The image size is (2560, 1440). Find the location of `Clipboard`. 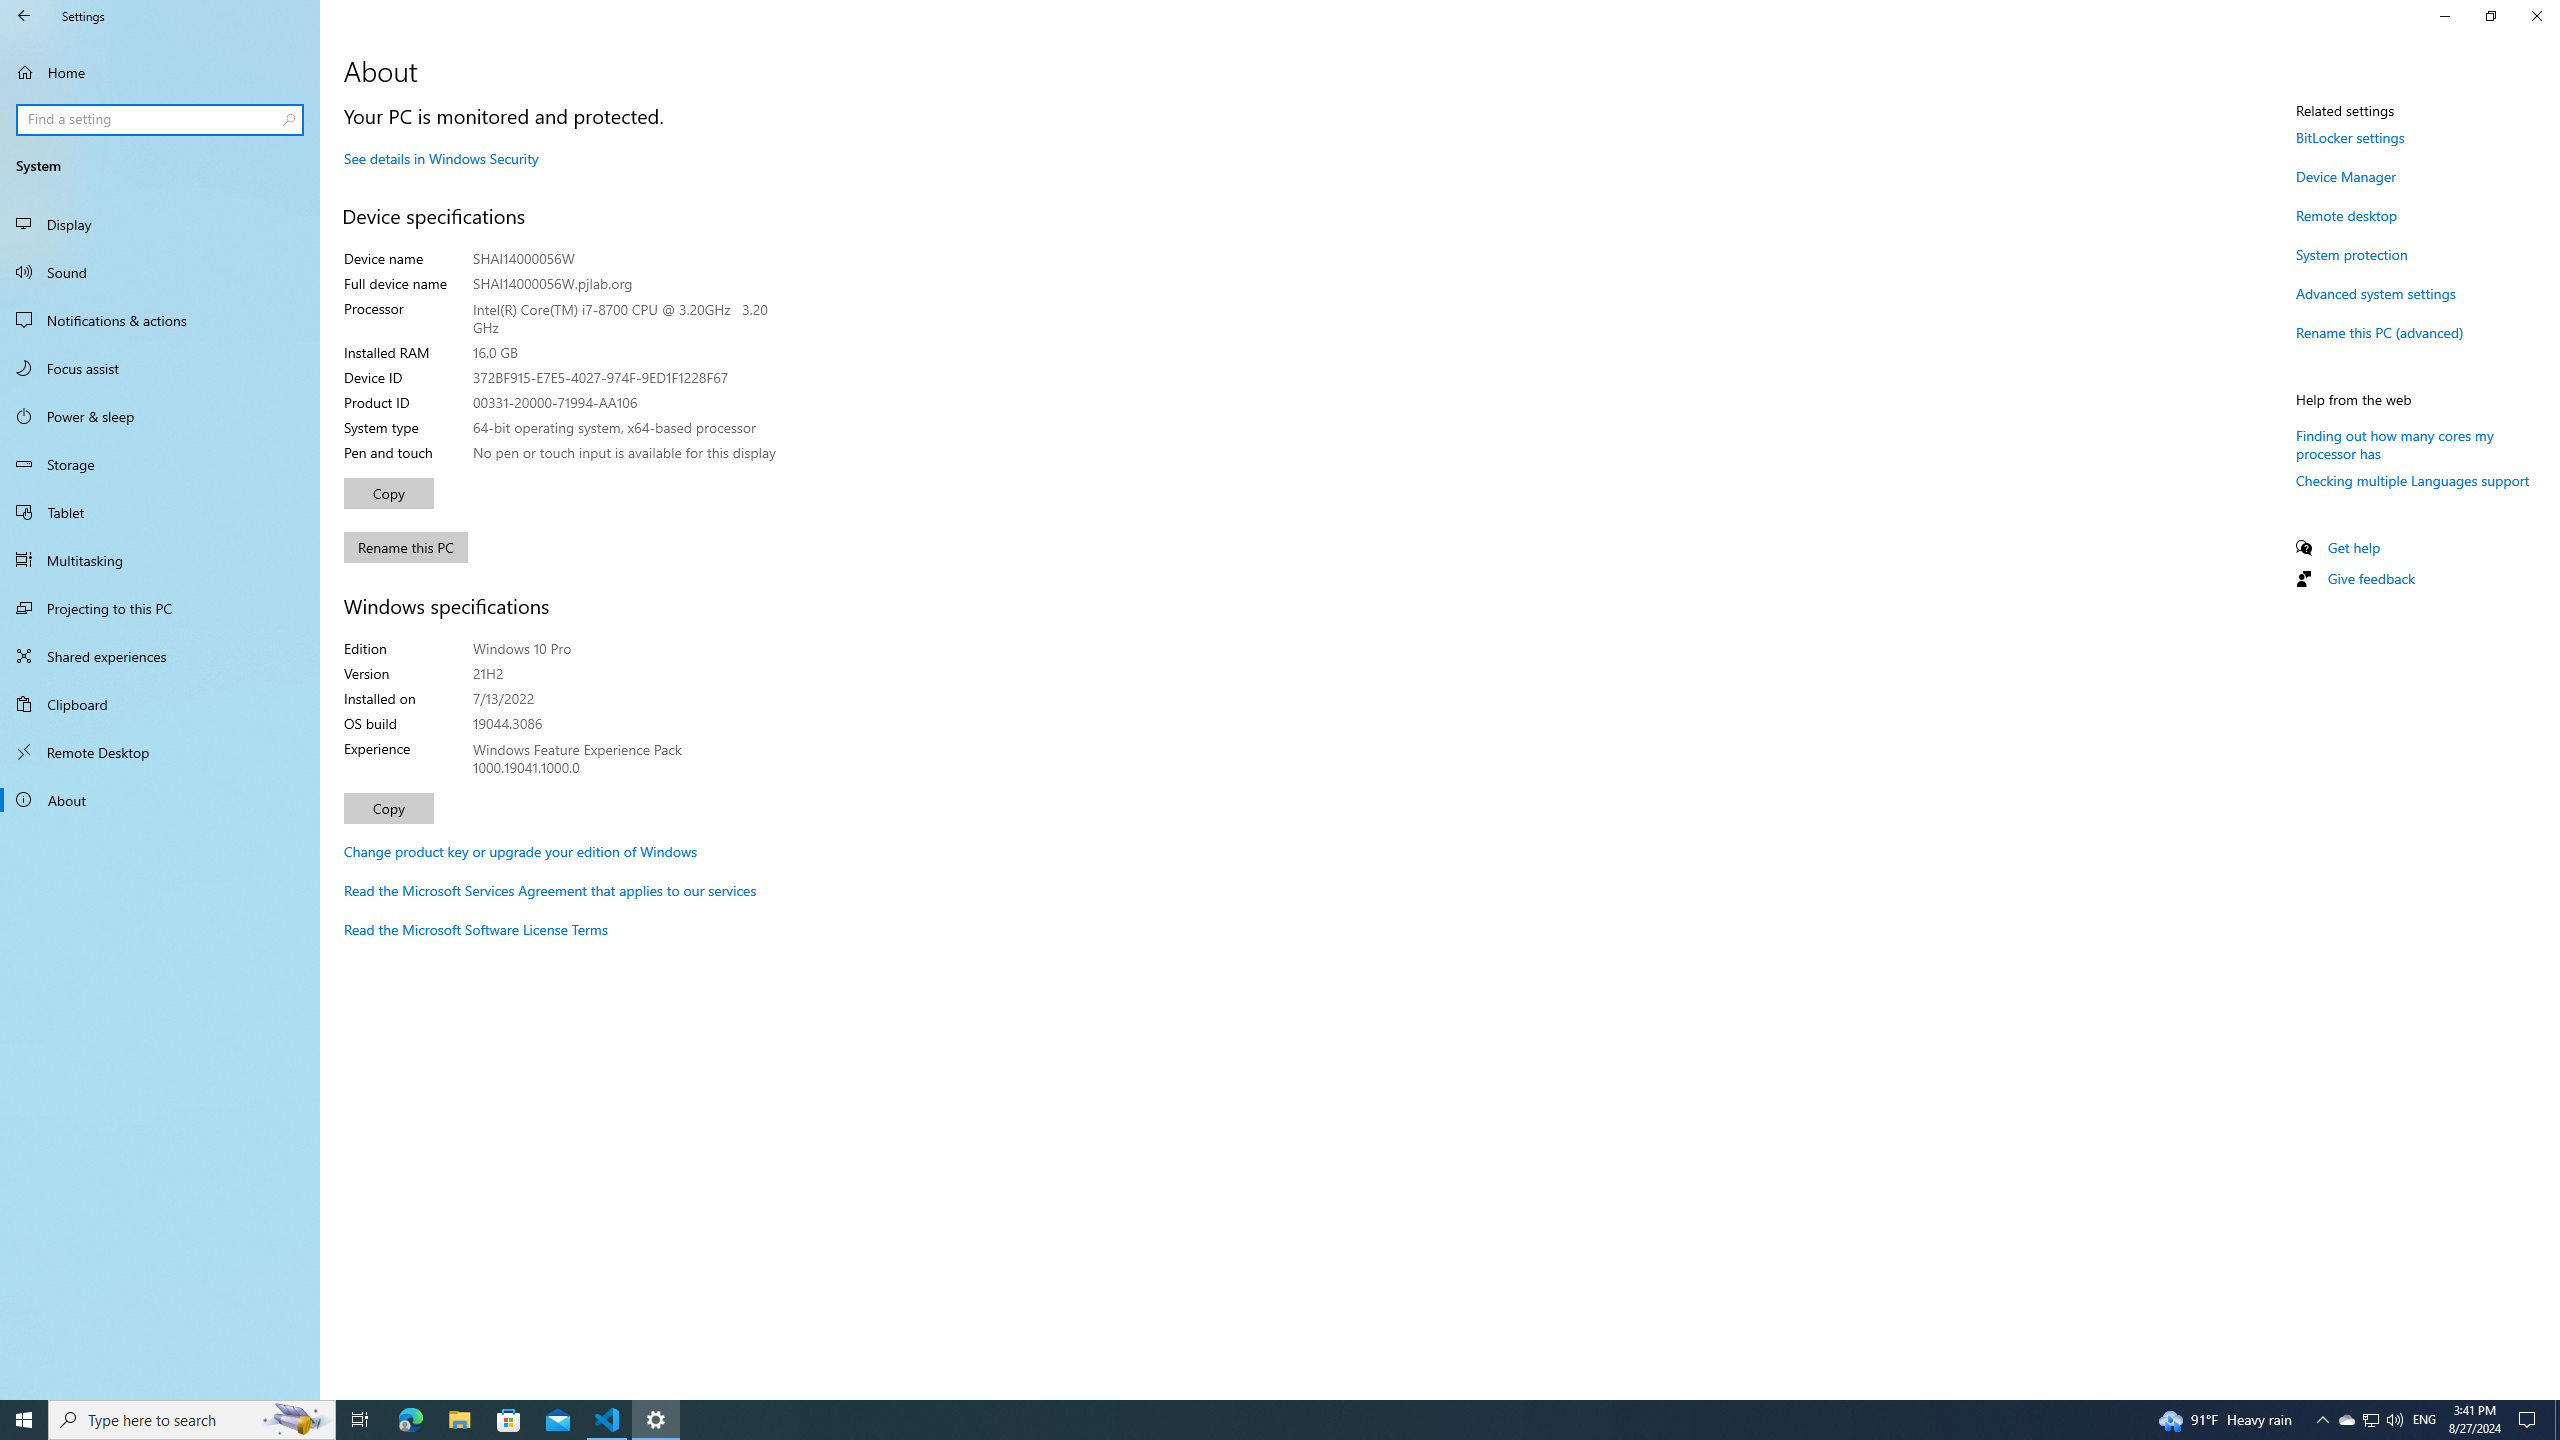

Clipboard is located at coordinates (160, 704).